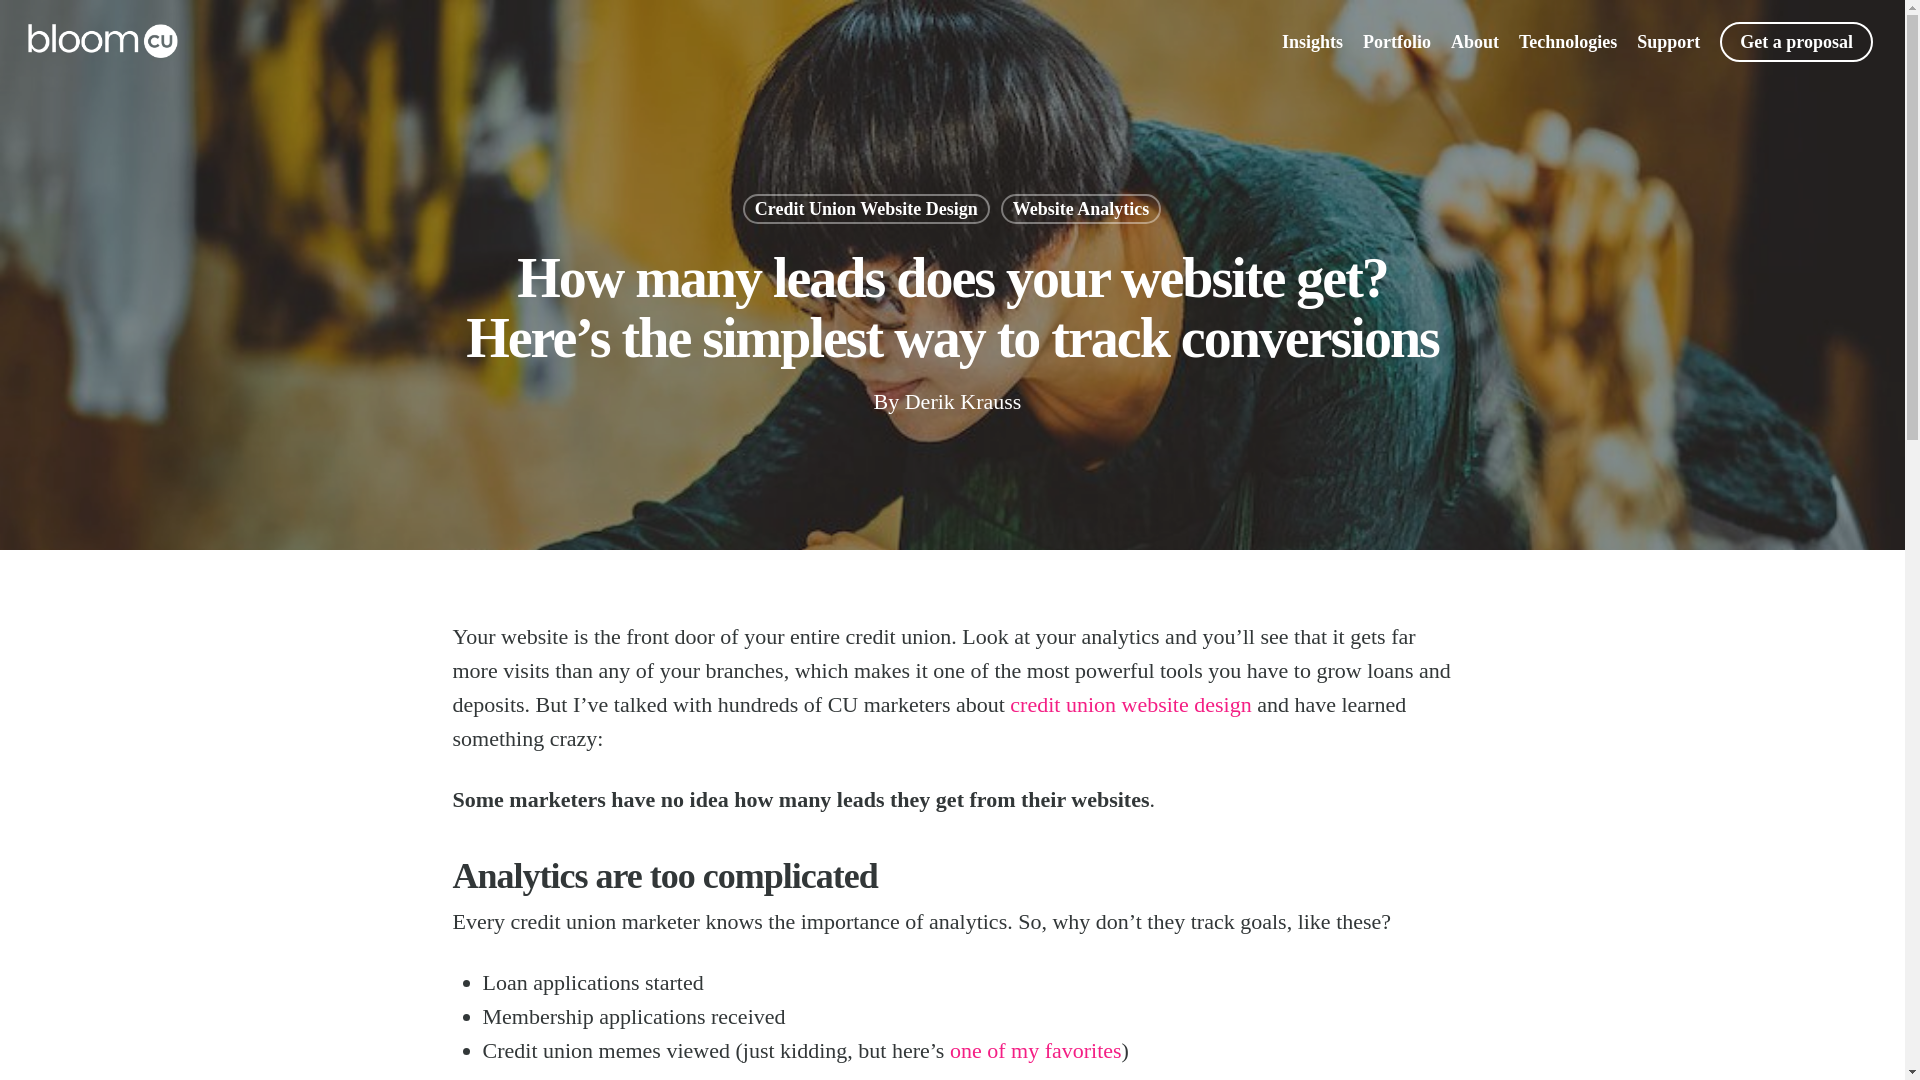 This screenshot has height=1080, width=1920. Describe the element at coordinates (866, 208) in the screenshot. I see `Credit Union Website Design` at that location.